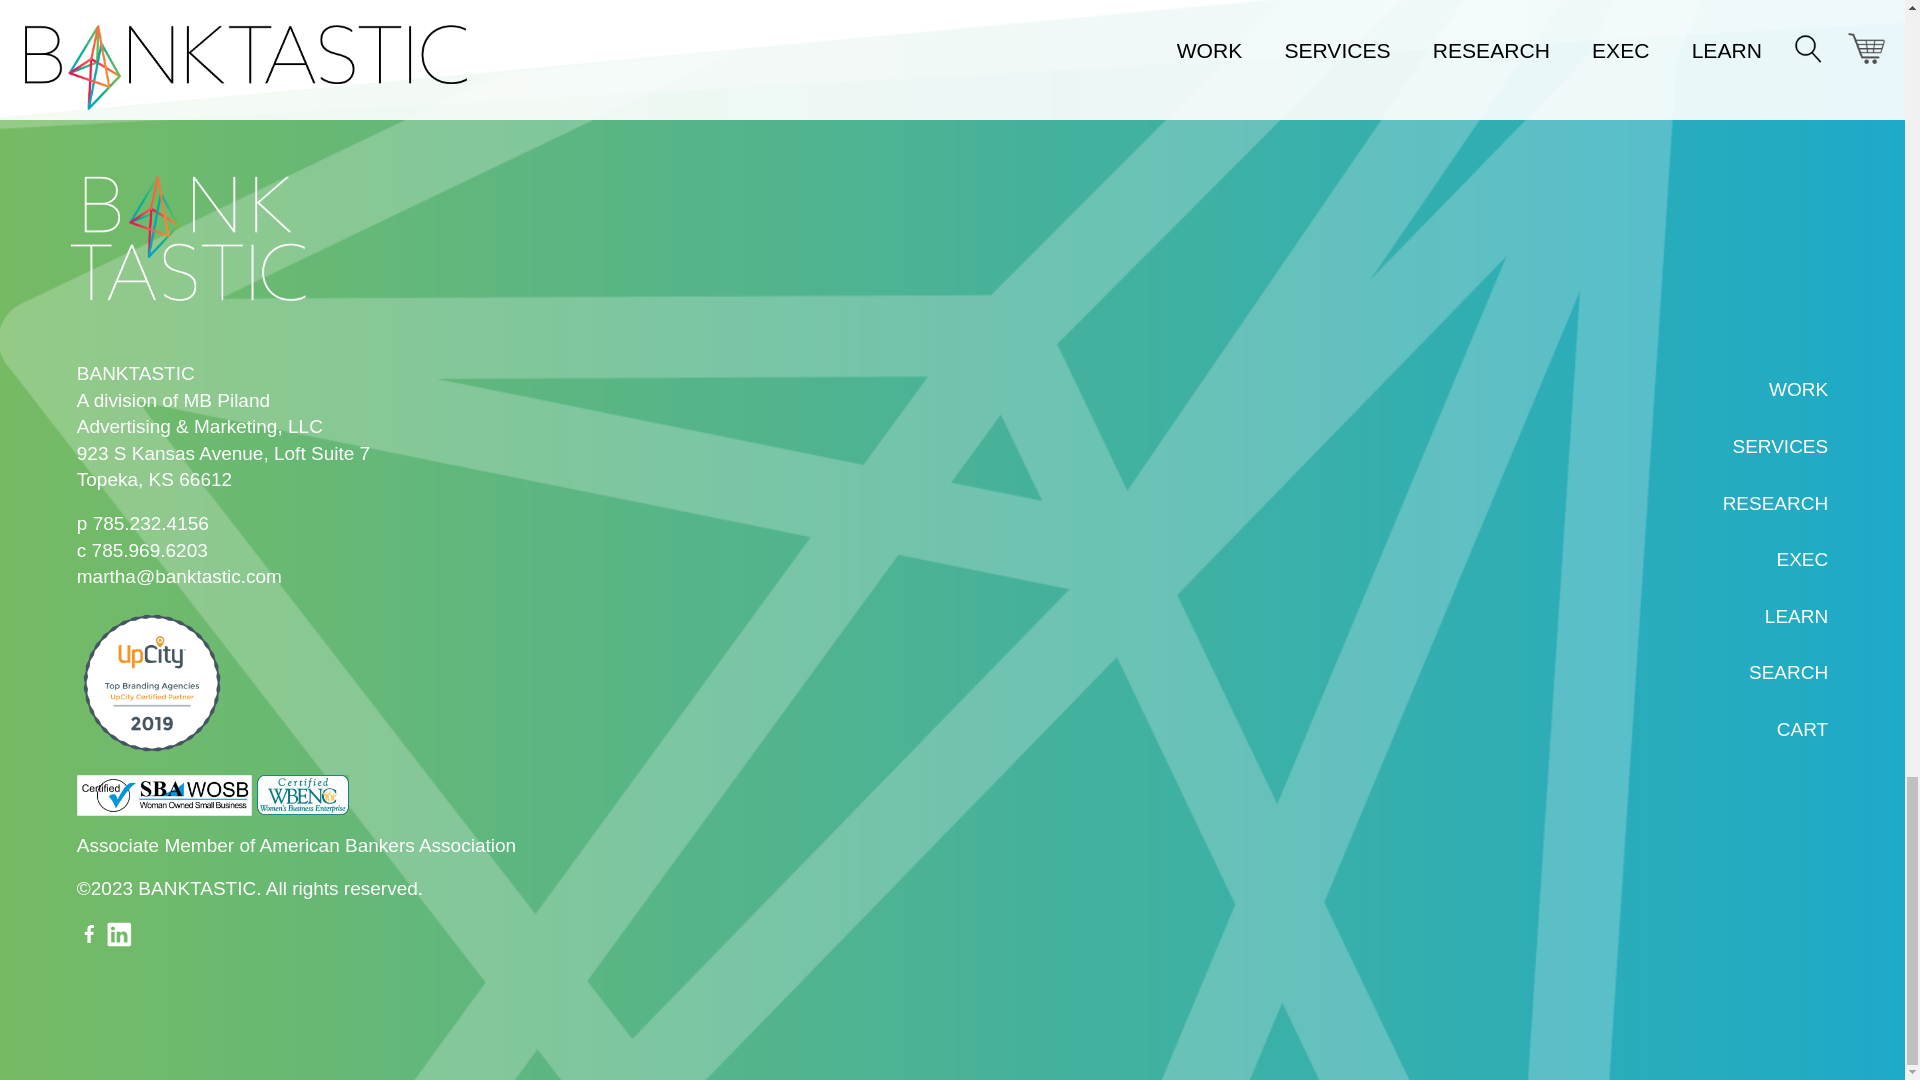 The height and width of the screenshot is (1080, 1920). I want to click on SERVICES, so click(1779, 446).